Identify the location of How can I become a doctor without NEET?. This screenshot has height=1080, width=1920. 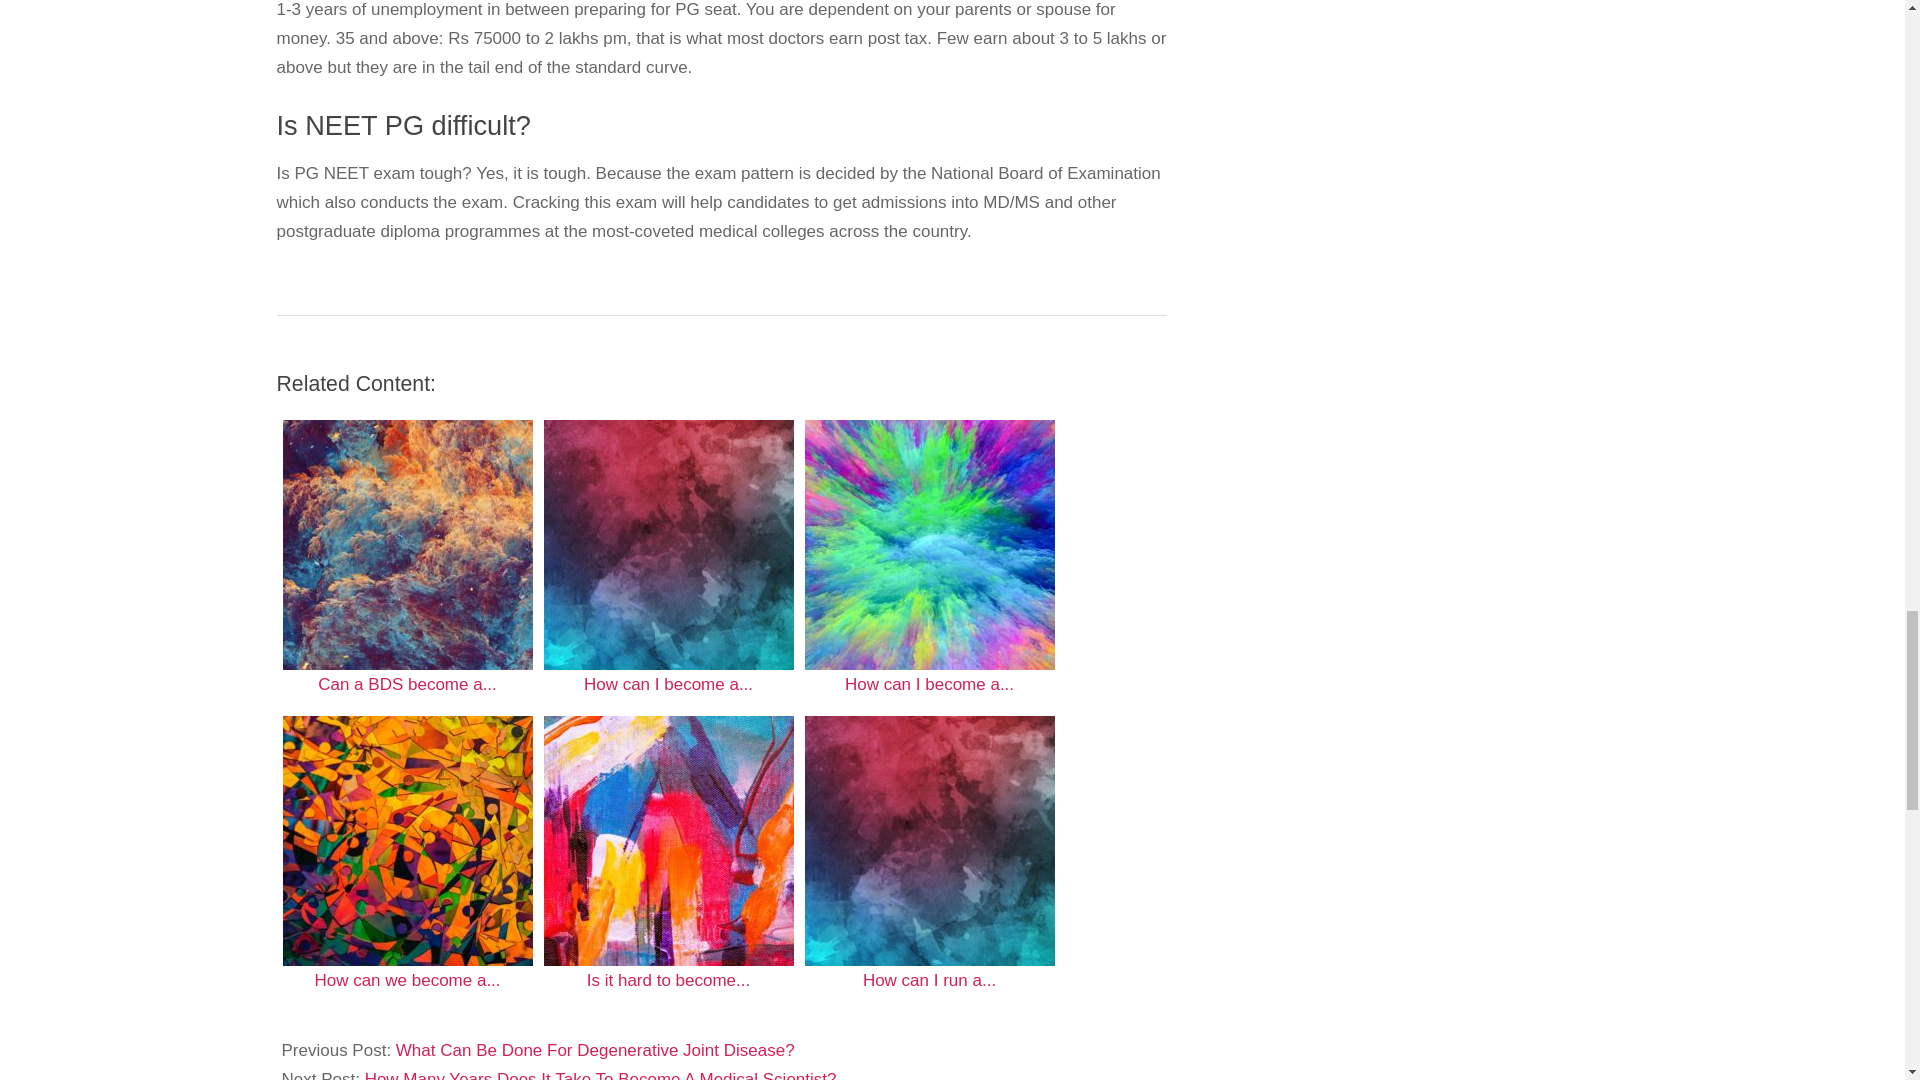
(929, 544).